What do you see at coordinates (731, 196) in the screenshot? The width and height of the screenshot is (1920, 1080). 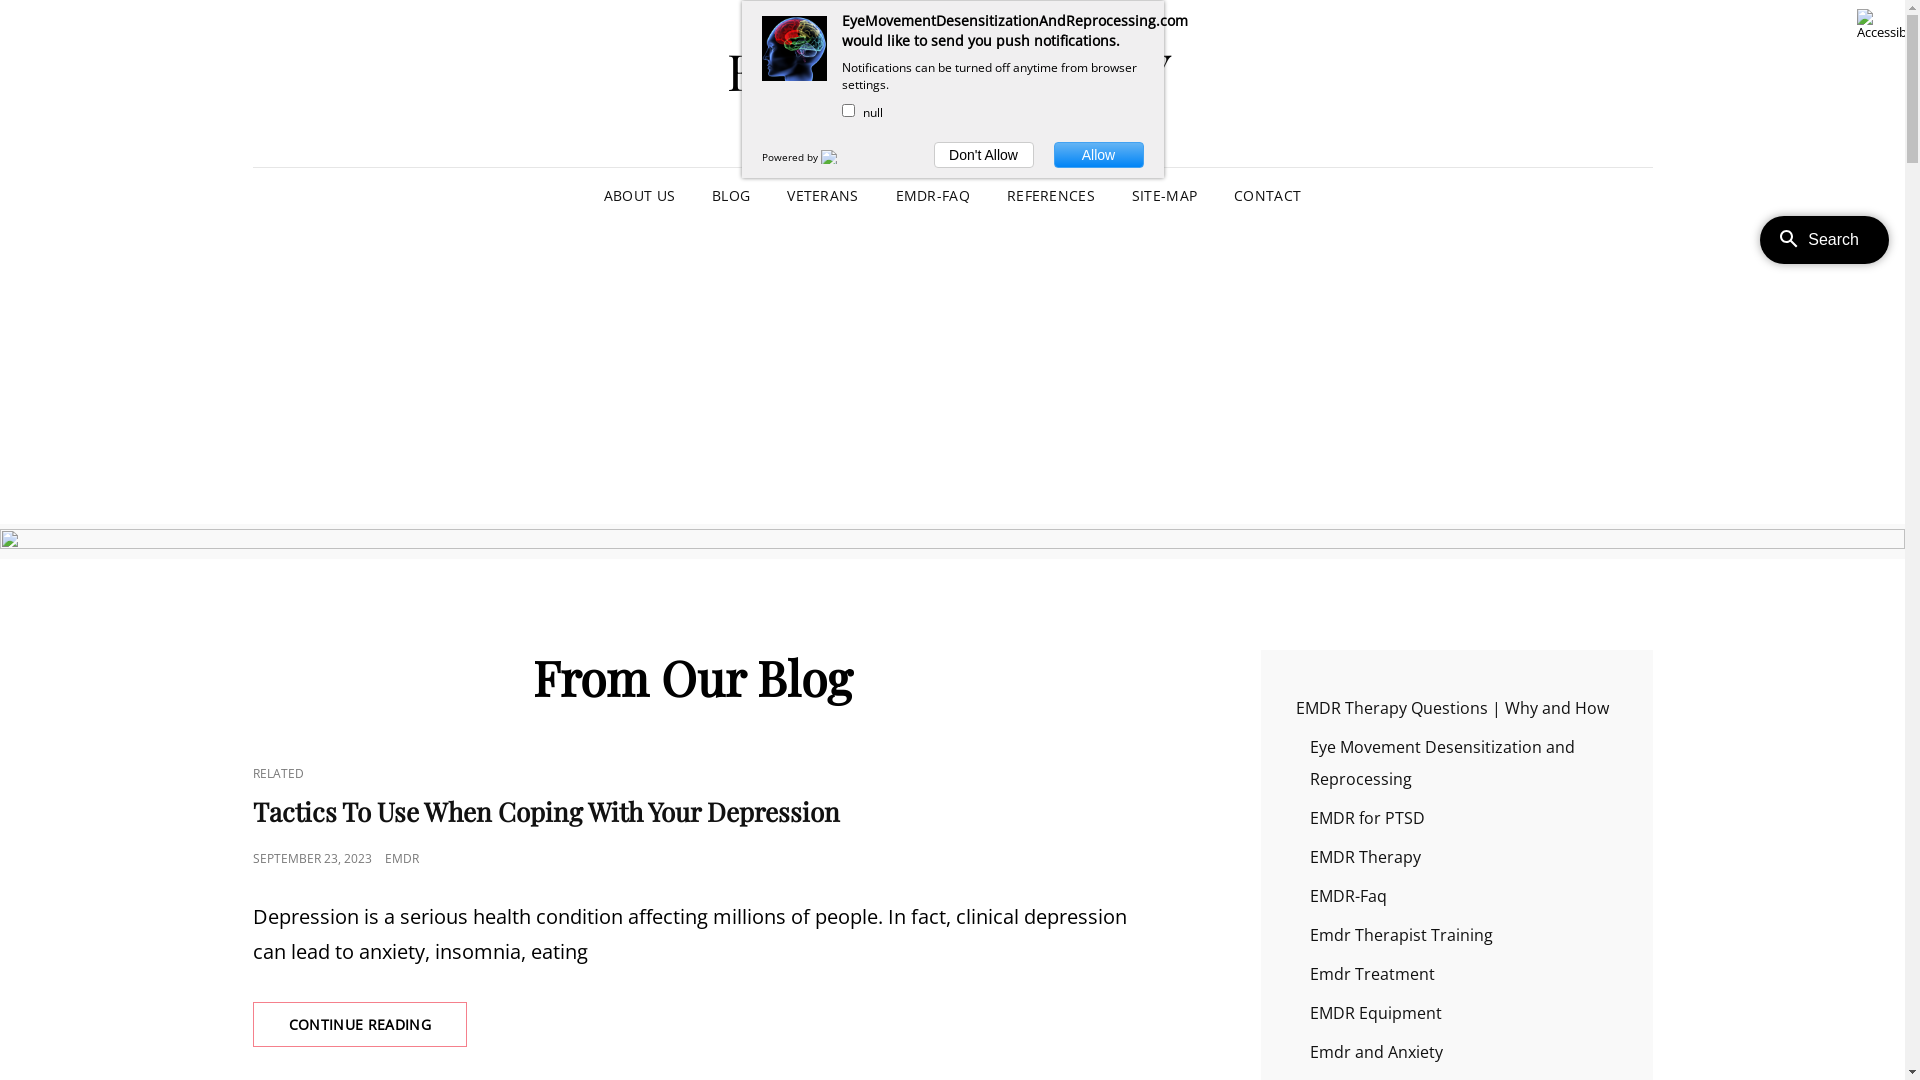 I see `BLOG` at bounding box center [731, 196].